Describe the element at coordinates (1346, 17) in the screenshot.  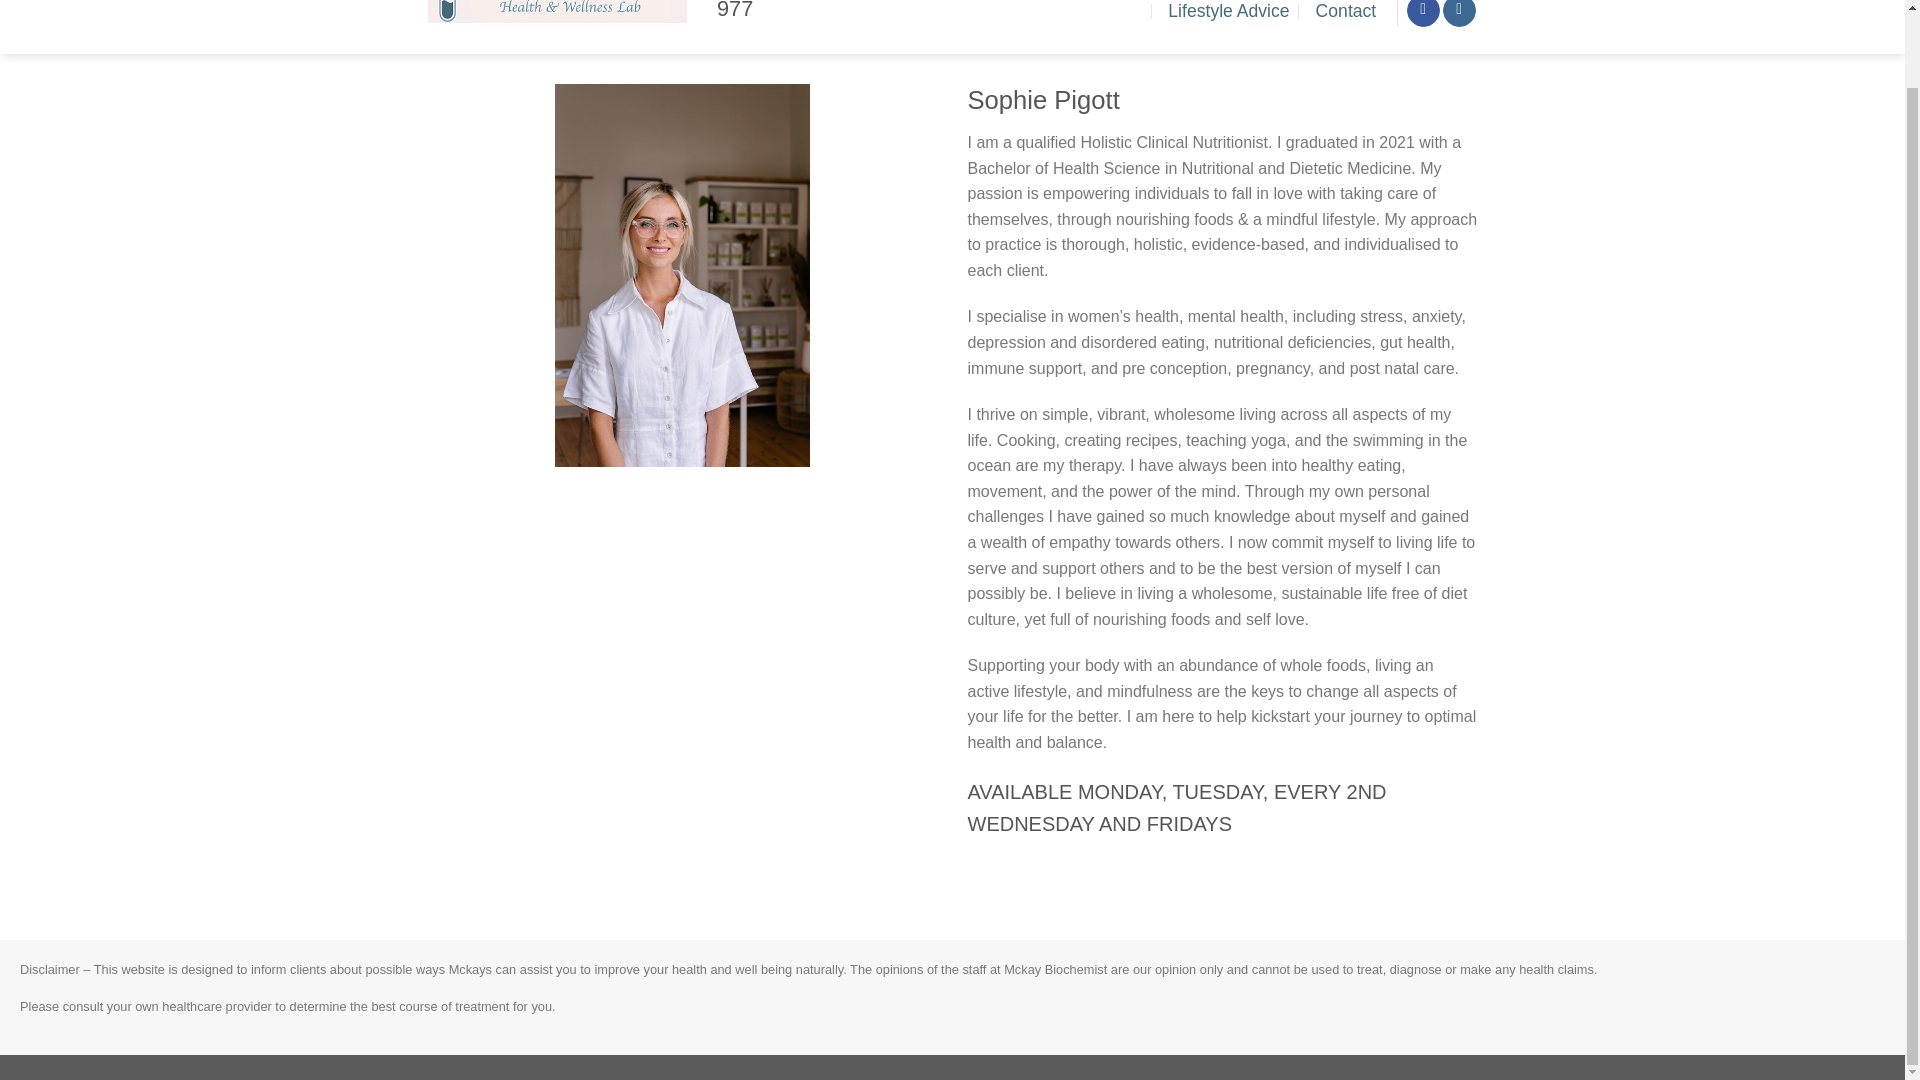
I see `Contact` at that location.